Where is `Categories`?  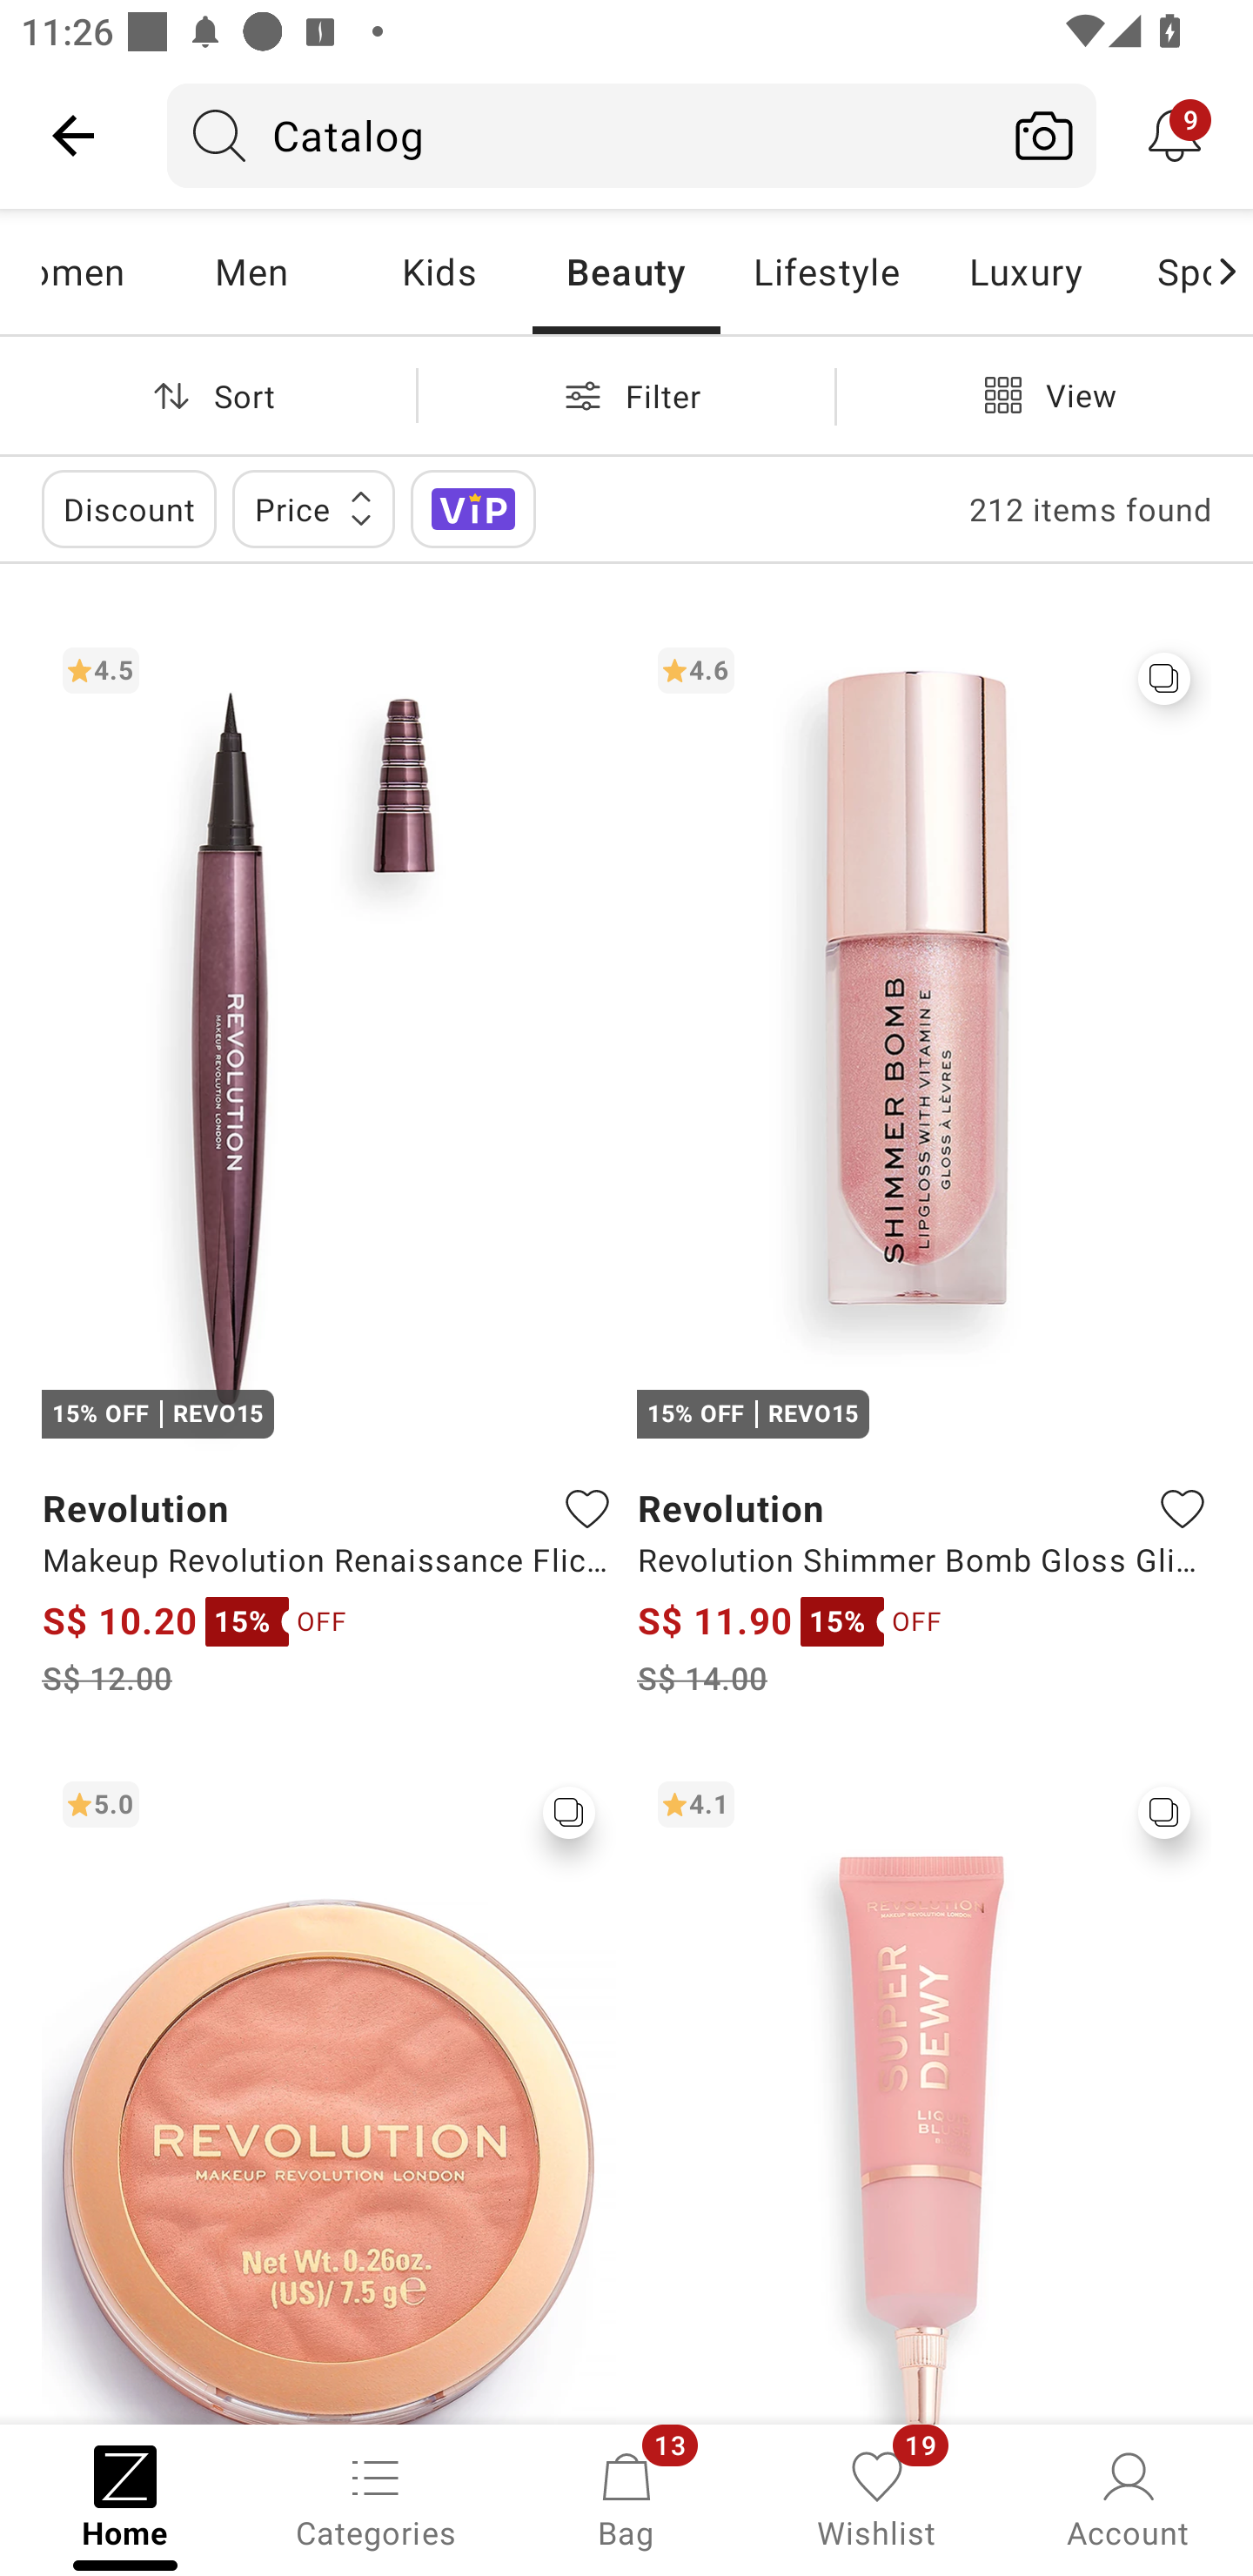
Categories is located at coordinates (376, 2498).